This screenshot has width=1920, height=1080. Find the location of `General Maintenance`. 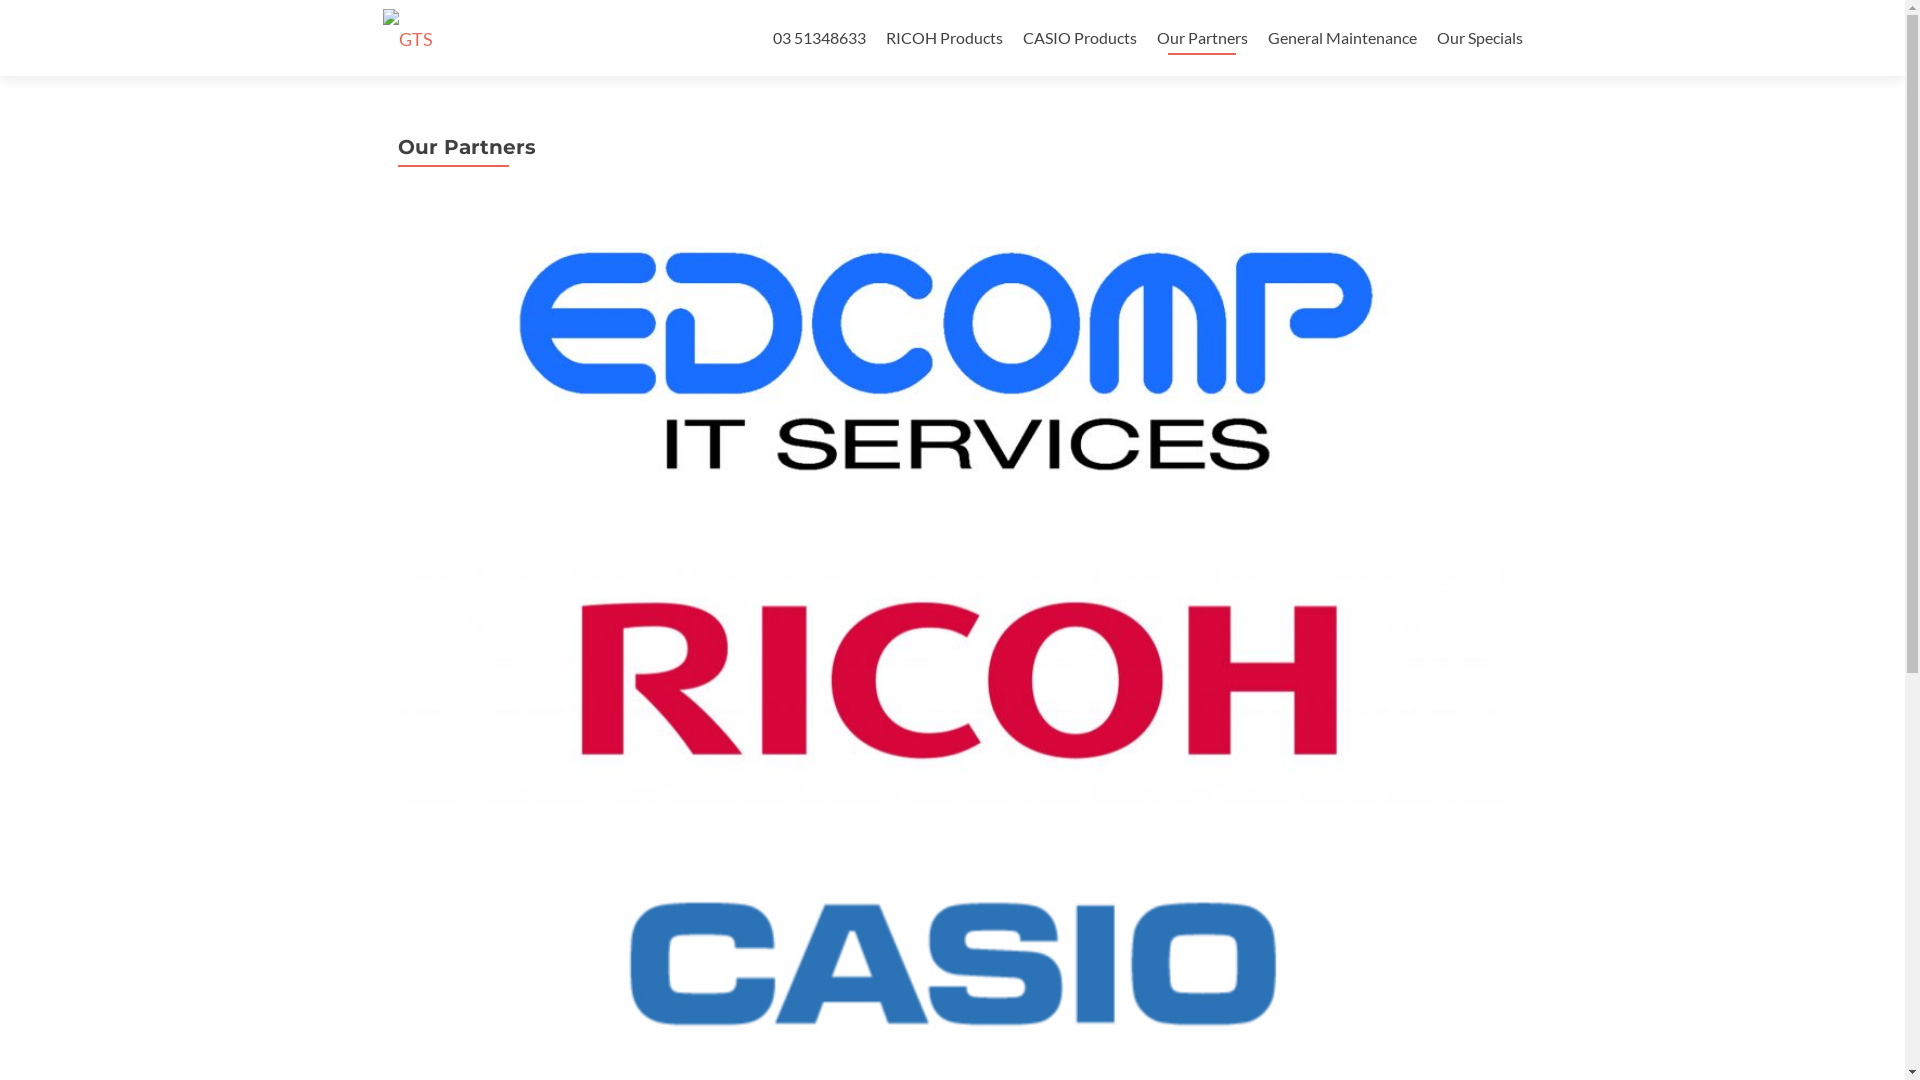

General Maintenance is located at coordinates (1342, 38).